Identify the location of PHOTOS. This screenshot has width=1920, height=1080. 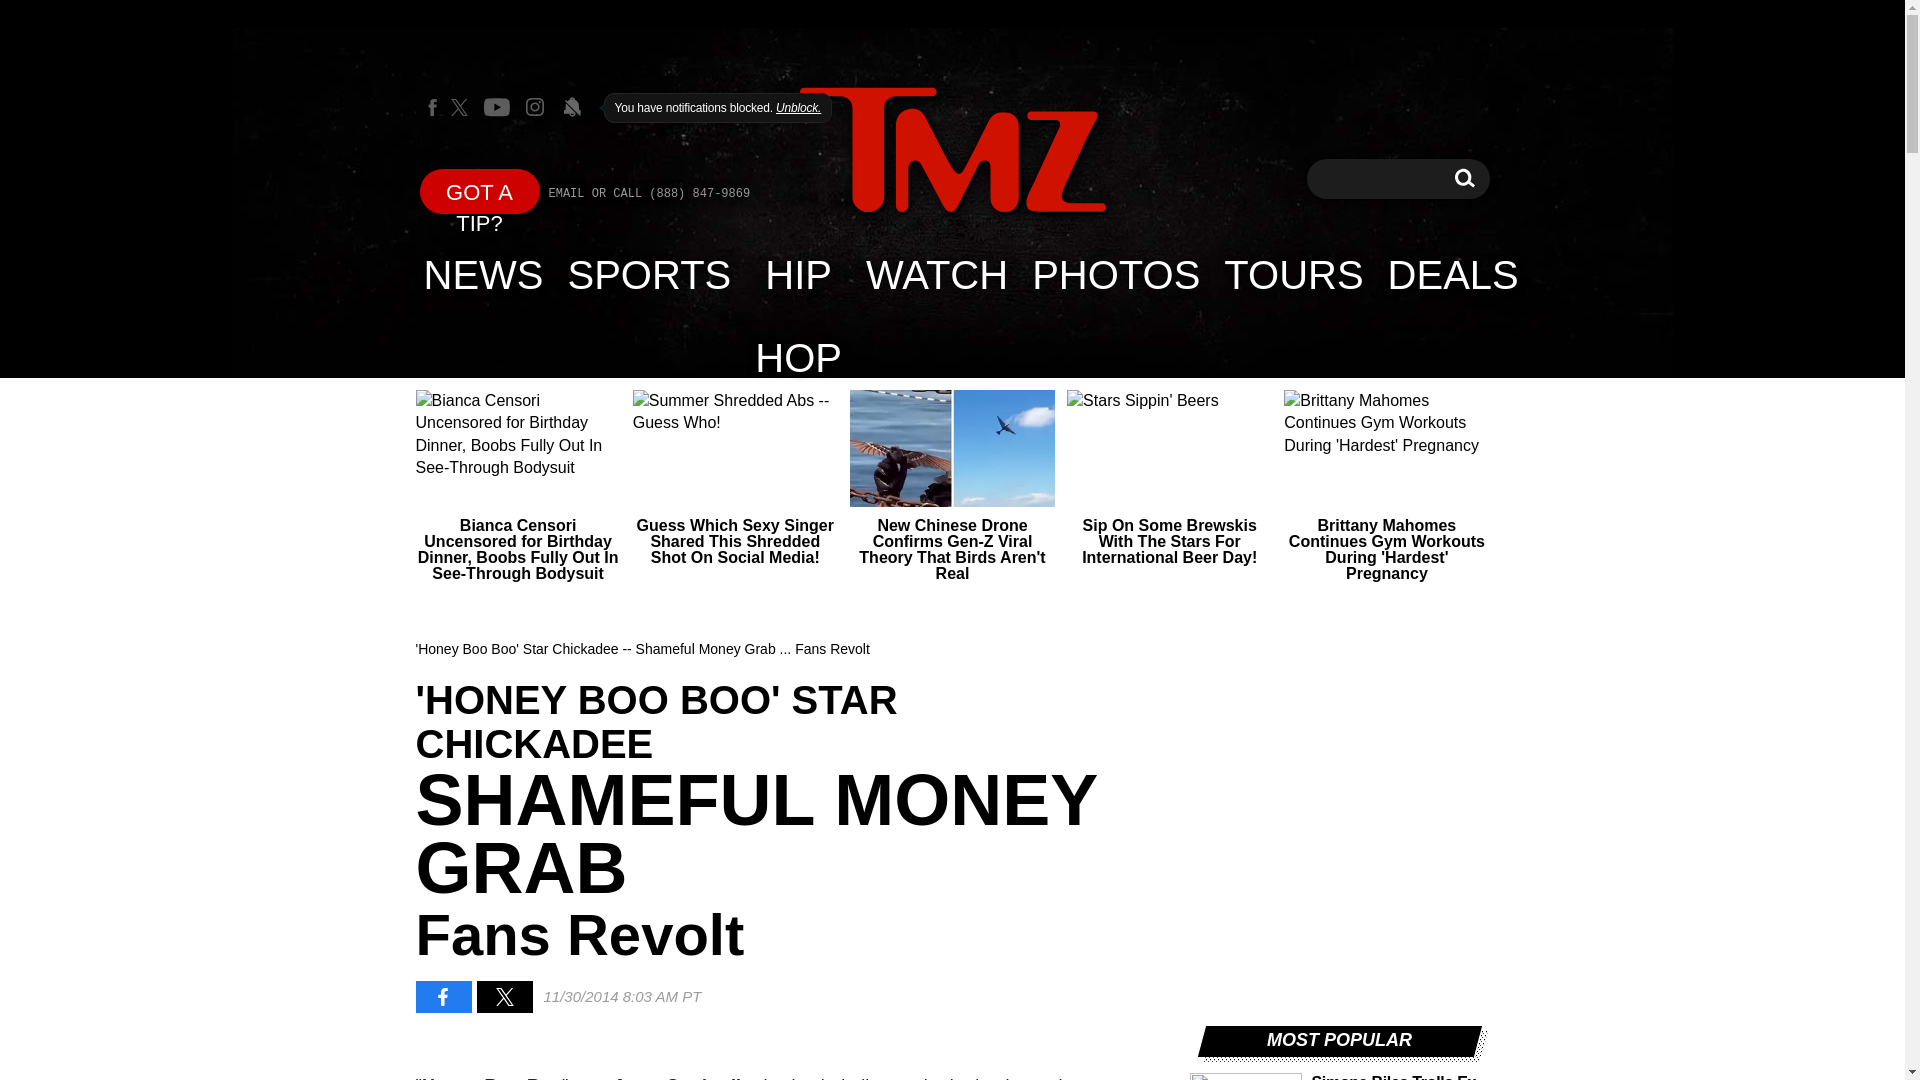
(1115, 274).